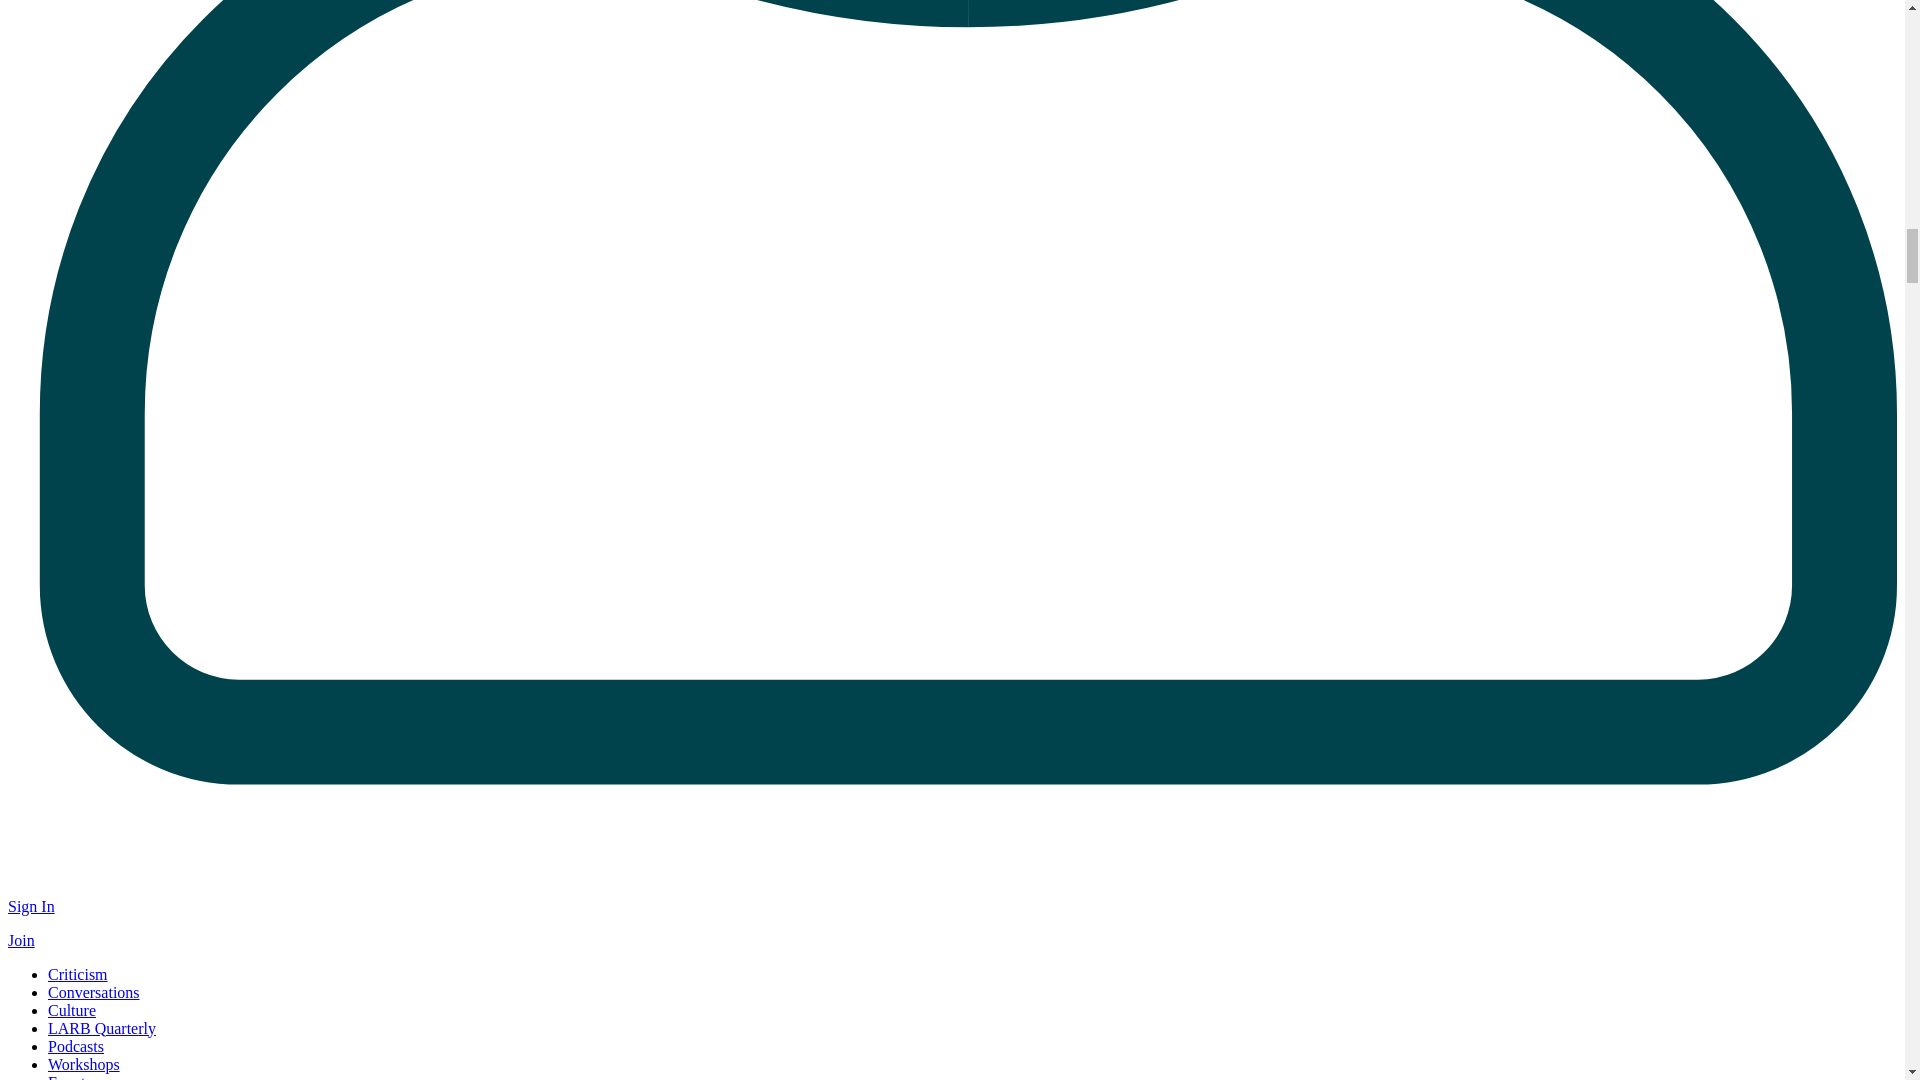  What do you see at coordinates (76, 1046) in the screenshot?
I see `Podcasts` at bounding box center [76, 1046].